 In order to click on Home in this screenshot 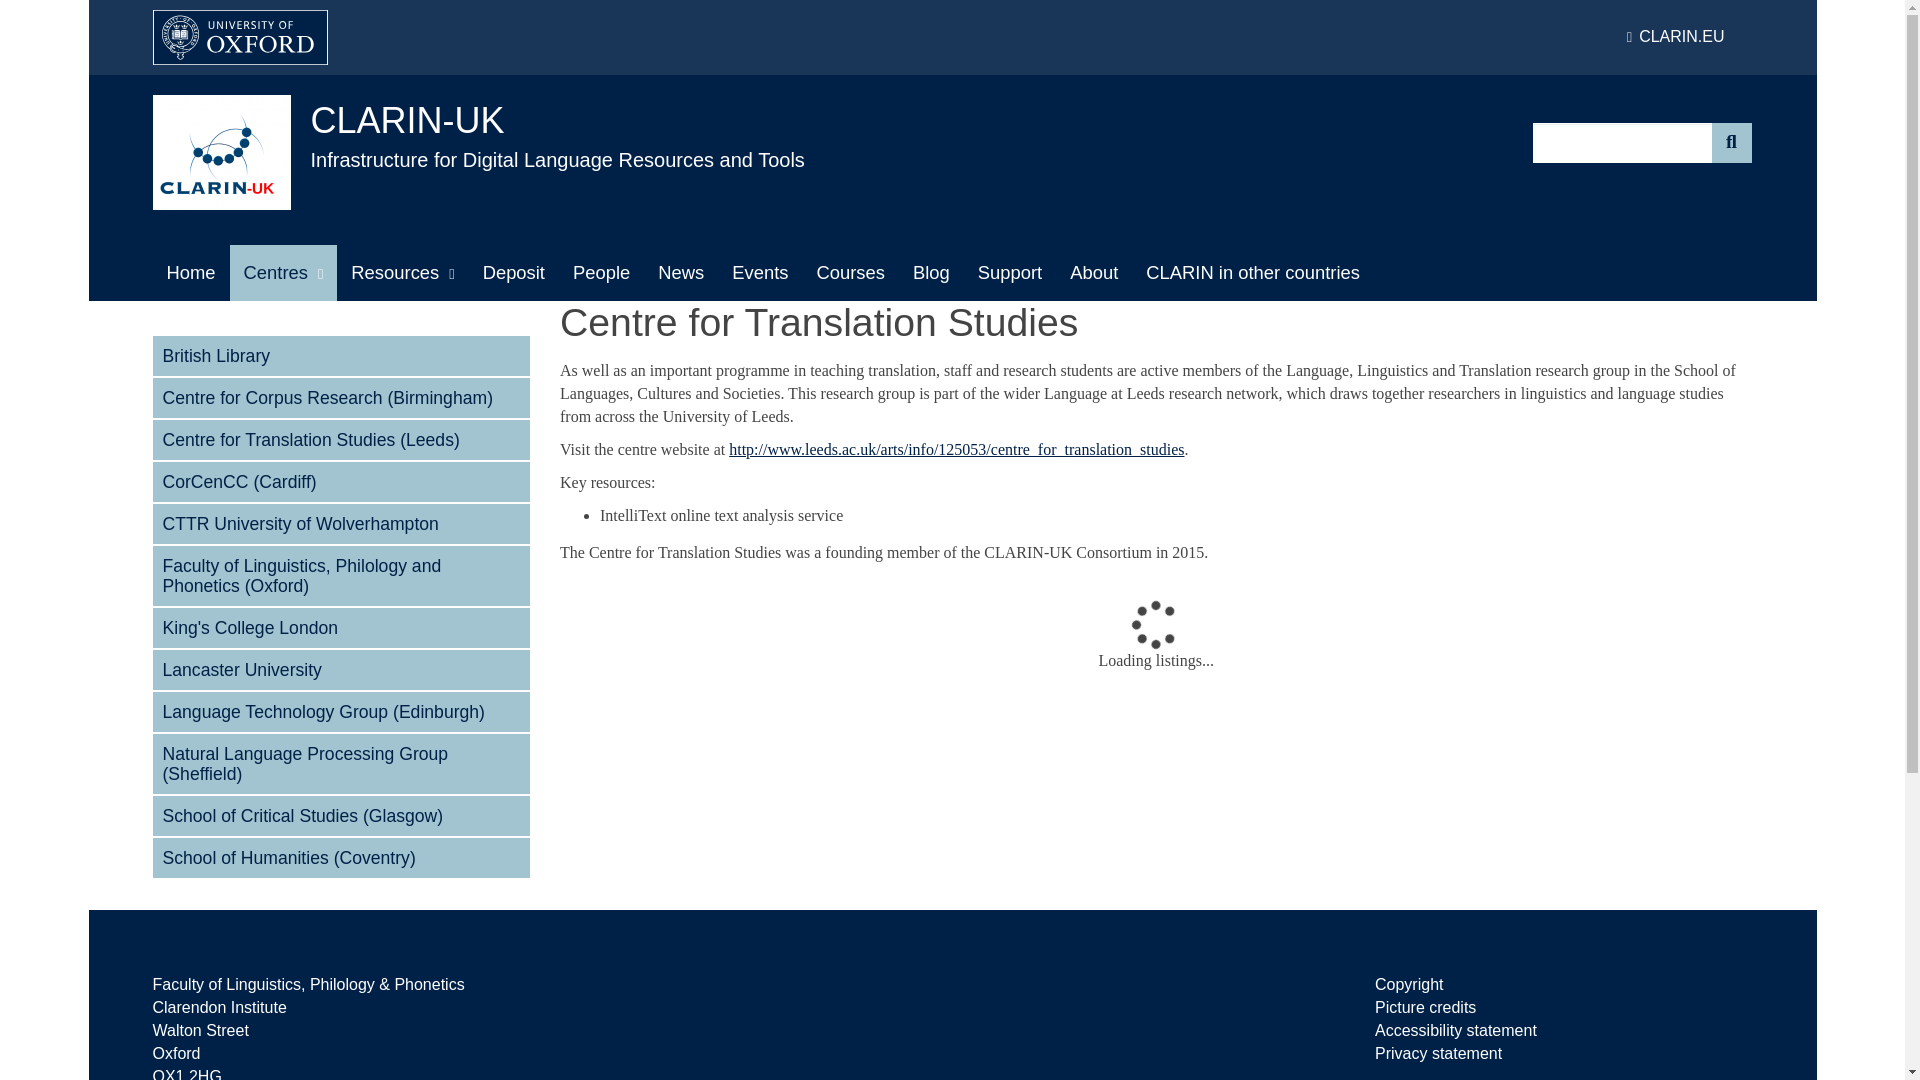, I will do `click(190, 273)`.